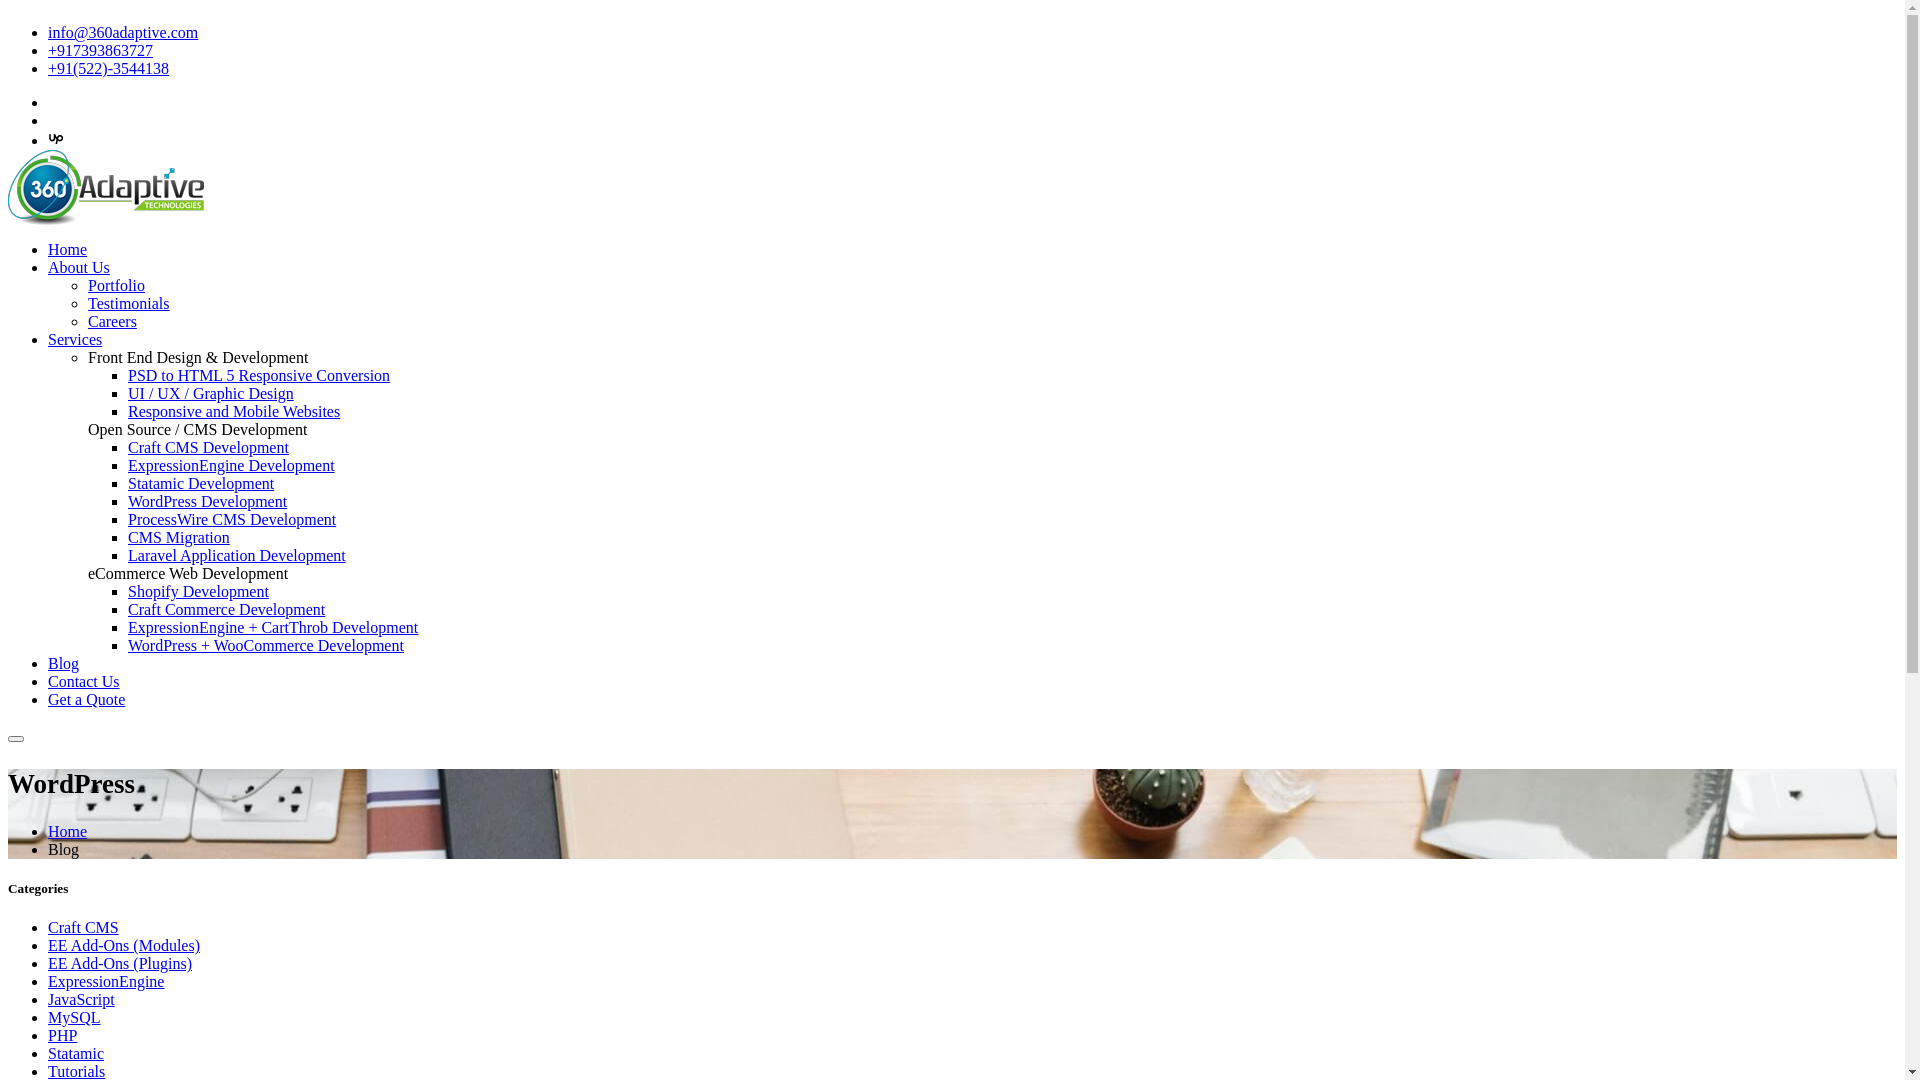 The width and height of the screenshot is (1920, 1080). What do you see at coordinates (82, 1000) in the screenshot?
I see `JavaScript` at bounding box center [82, 1000].